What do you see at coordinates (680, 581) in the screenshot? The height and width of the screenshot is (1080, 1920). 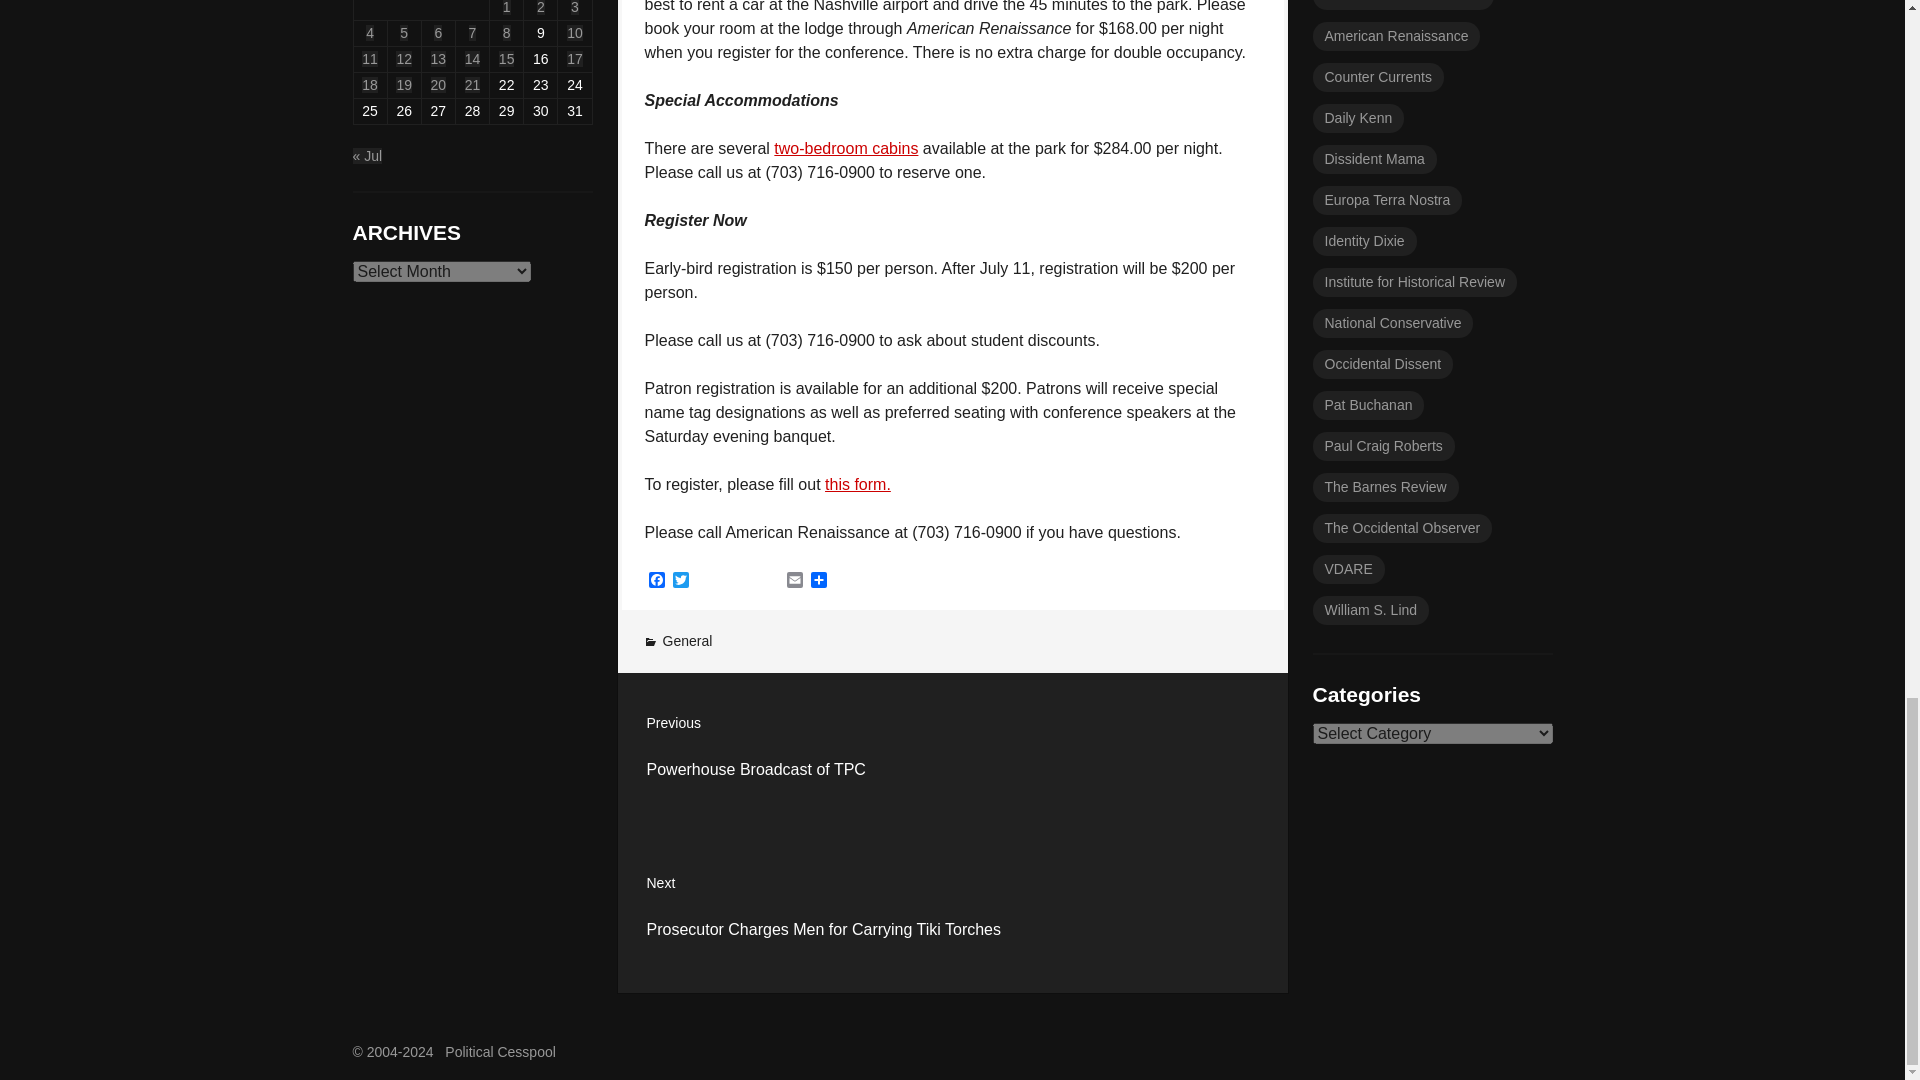 I see `Twitter` at bounding box center [680, 581].